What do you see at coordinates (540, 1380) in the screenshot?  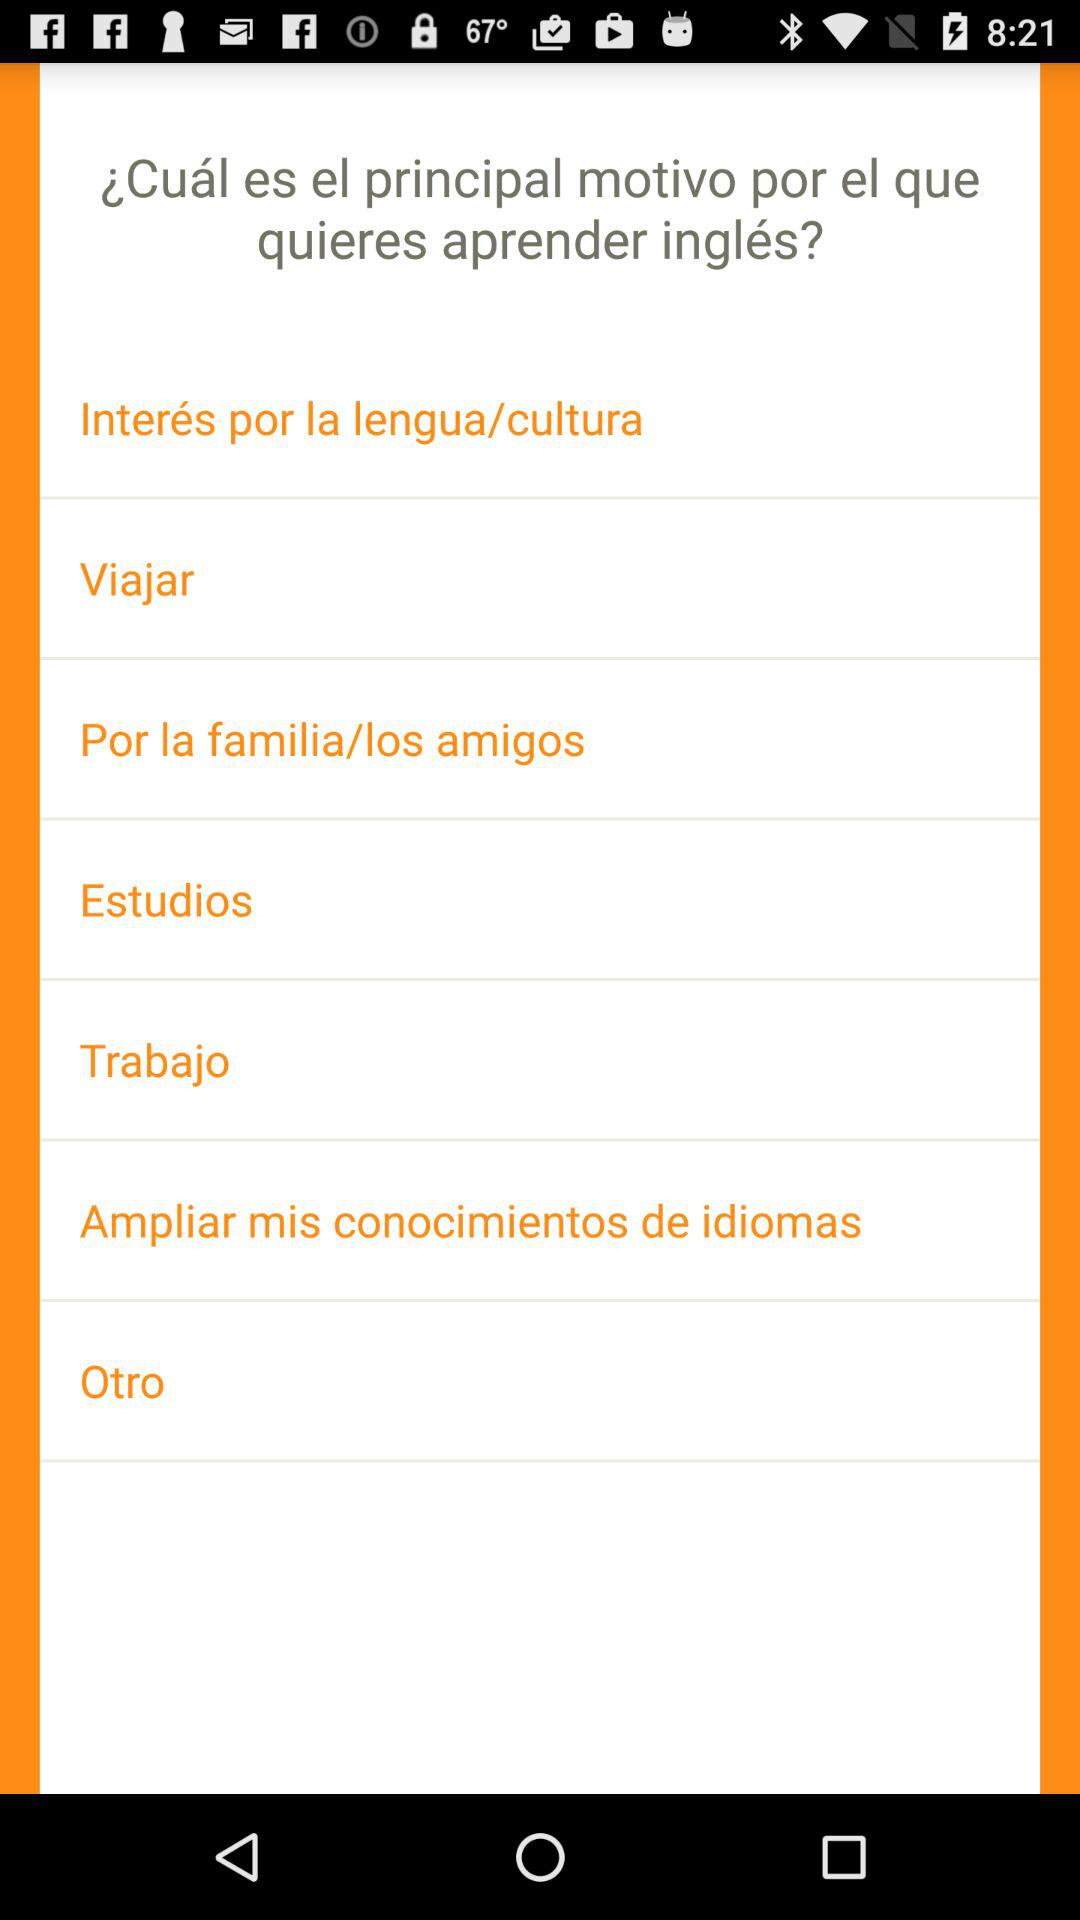 I see `click app below the ampliar mis conocimientos app` at bounding box center [540, 1380].